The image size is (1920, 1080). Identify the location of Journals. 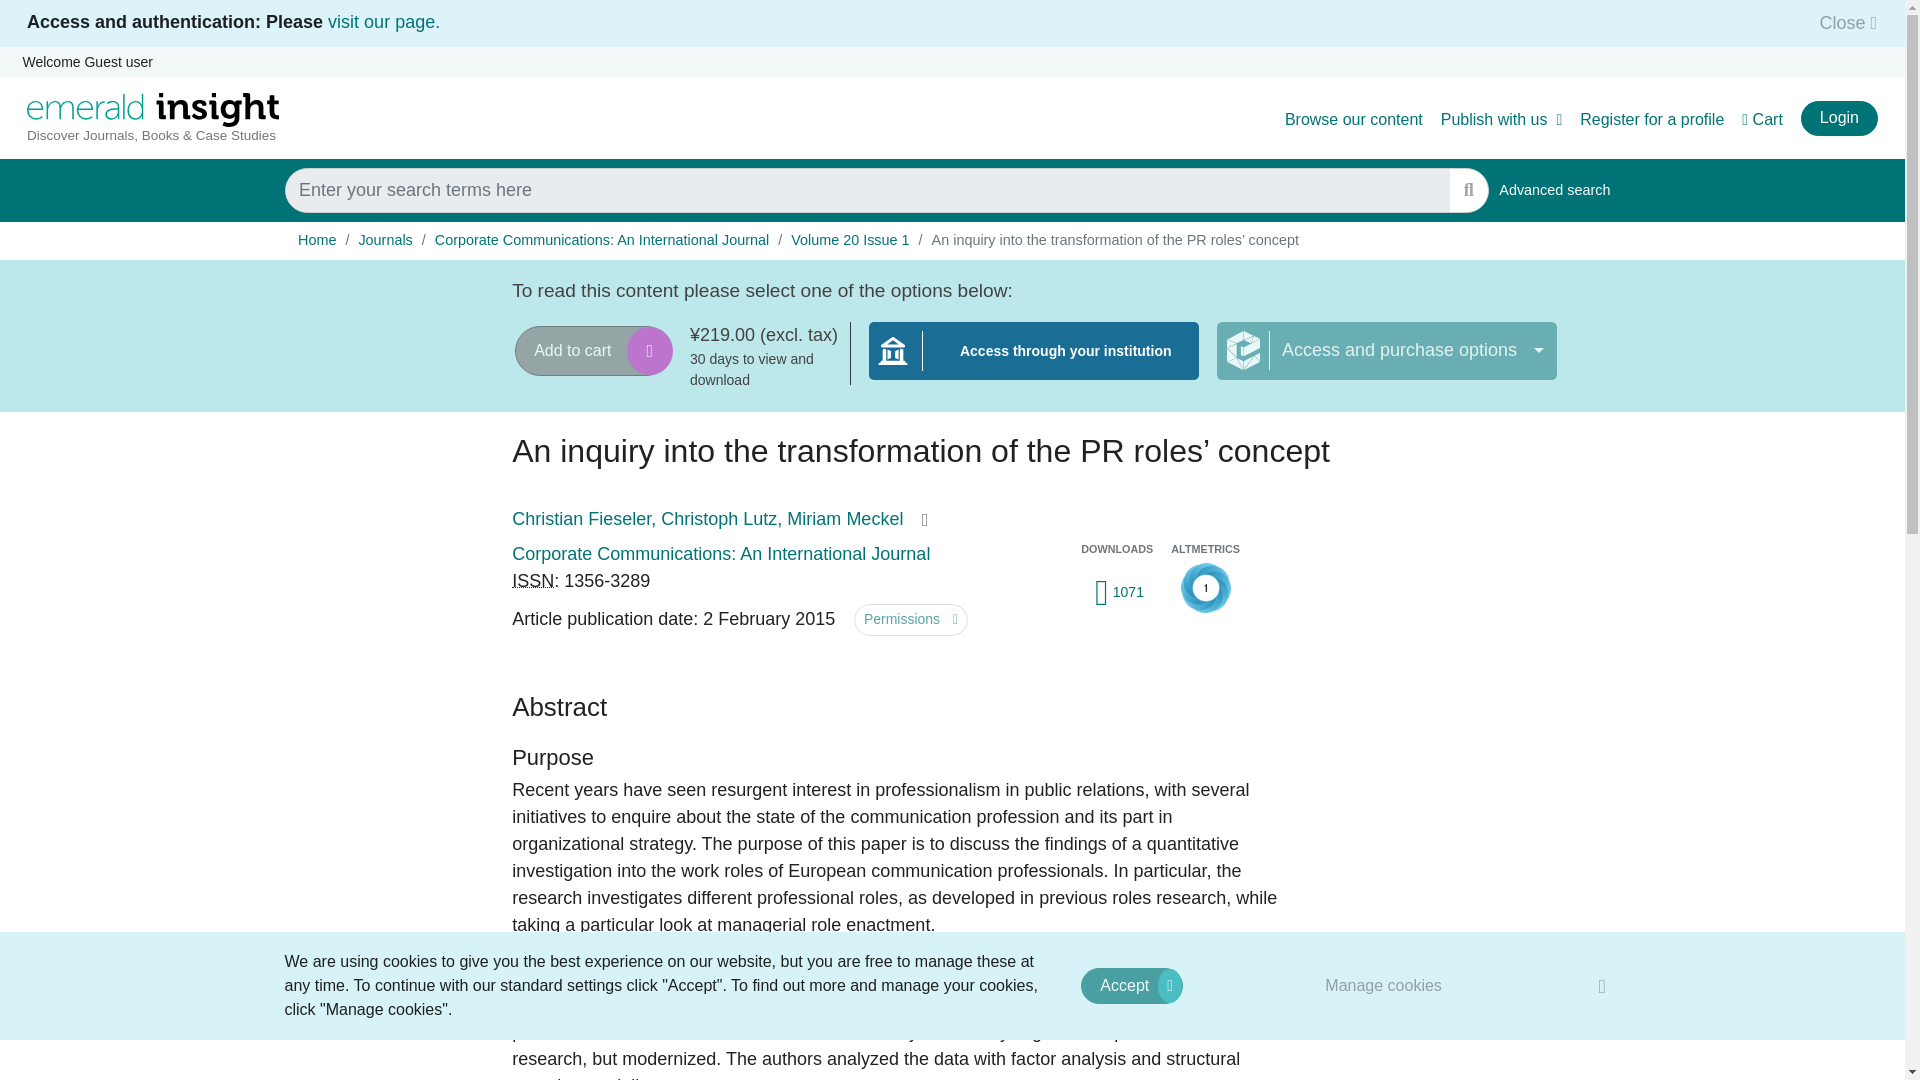
(1468, 190).